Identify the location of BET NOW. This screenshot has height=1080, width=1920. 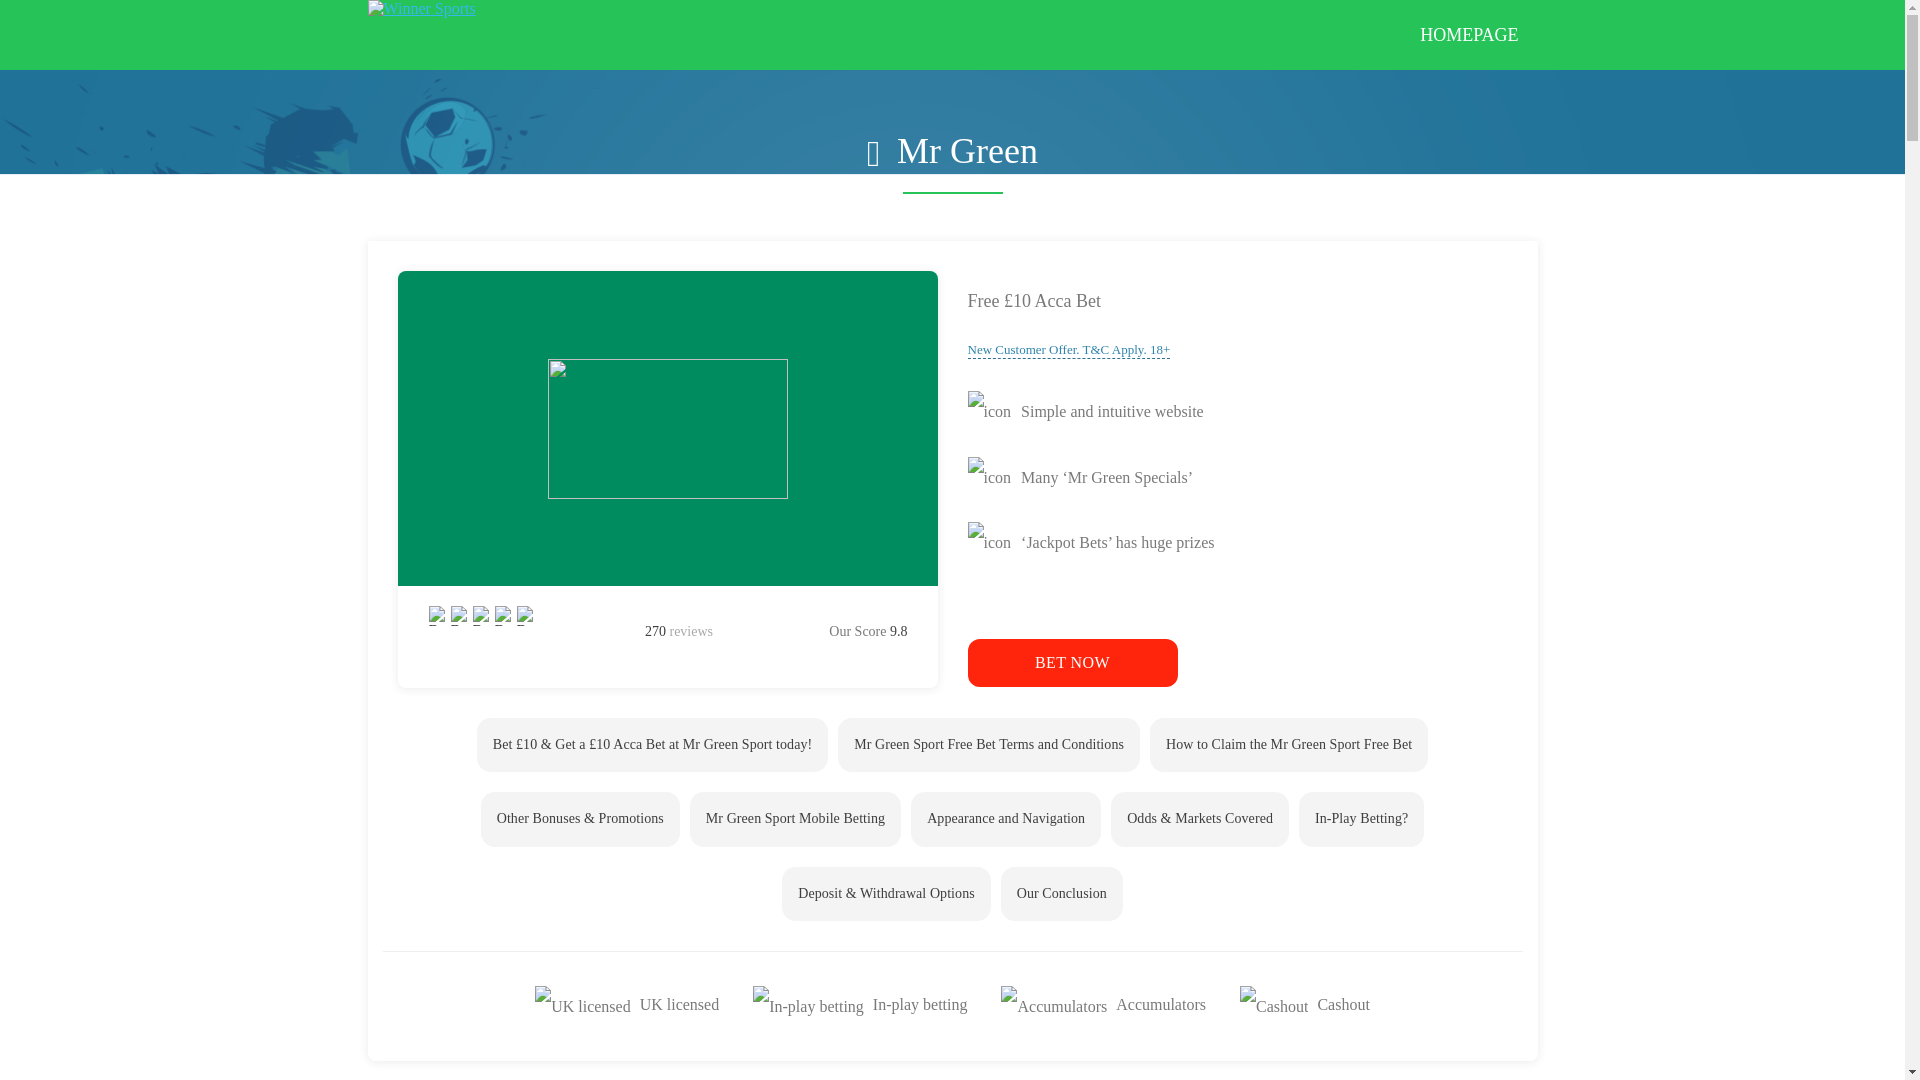
(1072, 662).